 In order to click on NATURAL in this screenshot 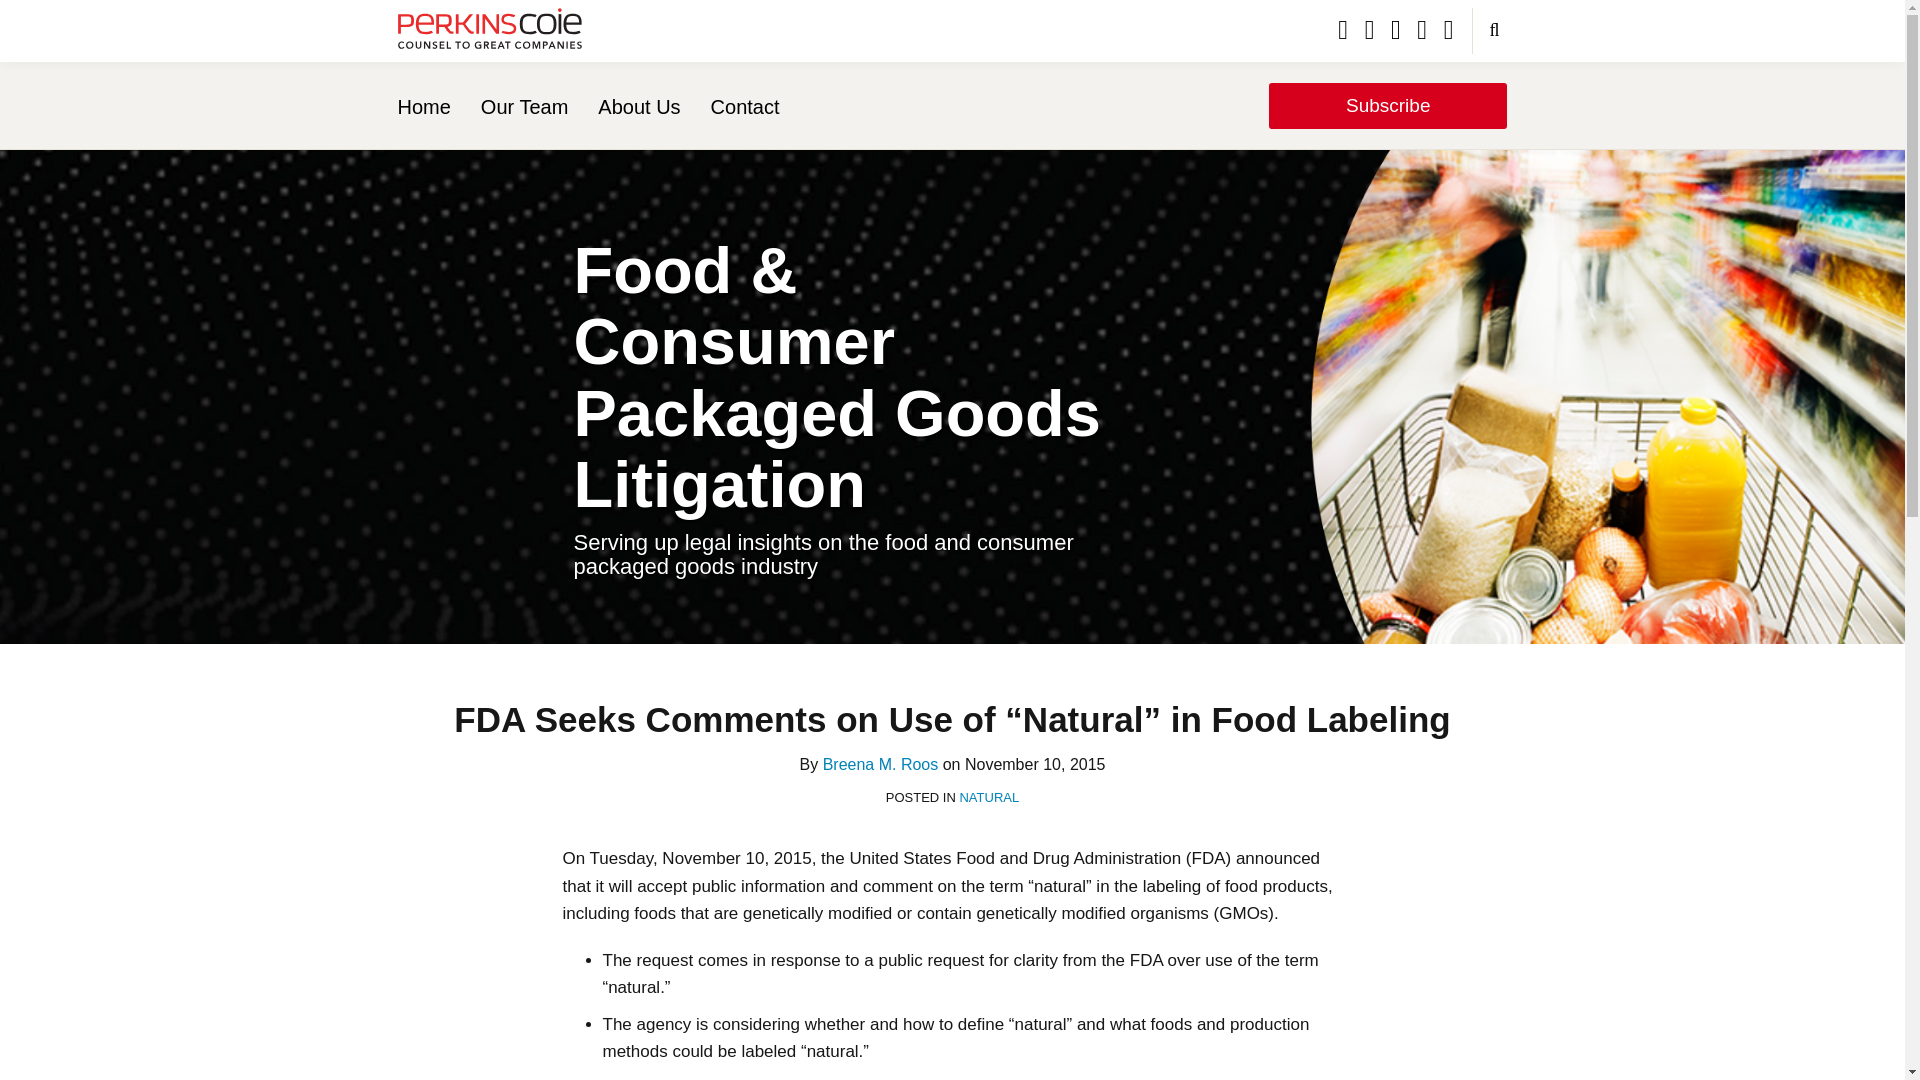, I will do `click(988, 796)`.